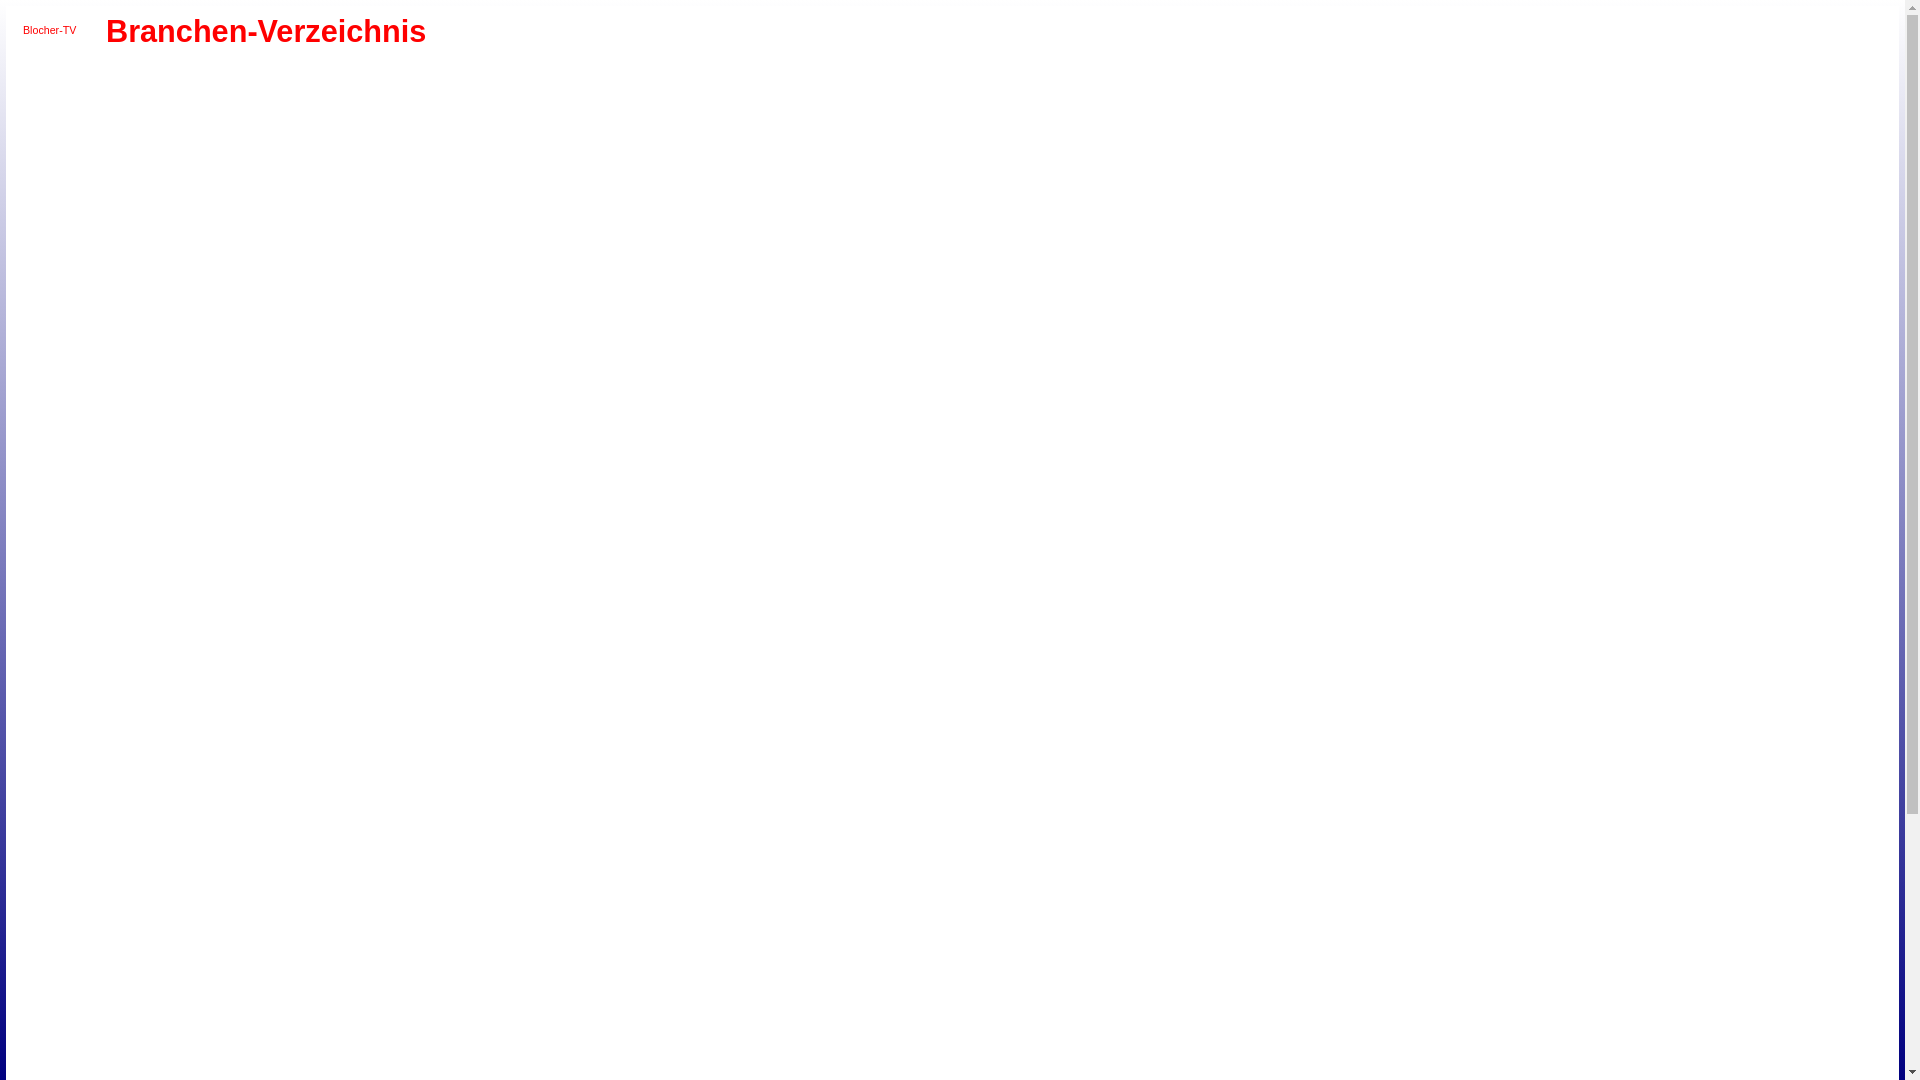 The width and height of the screenshot is (1920, 1080). What do you see at coordinates (443, 149) in the screenshot?
I see `Engel zum blauen Engel Bern Restaurant ` at bounding box center [443, 149].